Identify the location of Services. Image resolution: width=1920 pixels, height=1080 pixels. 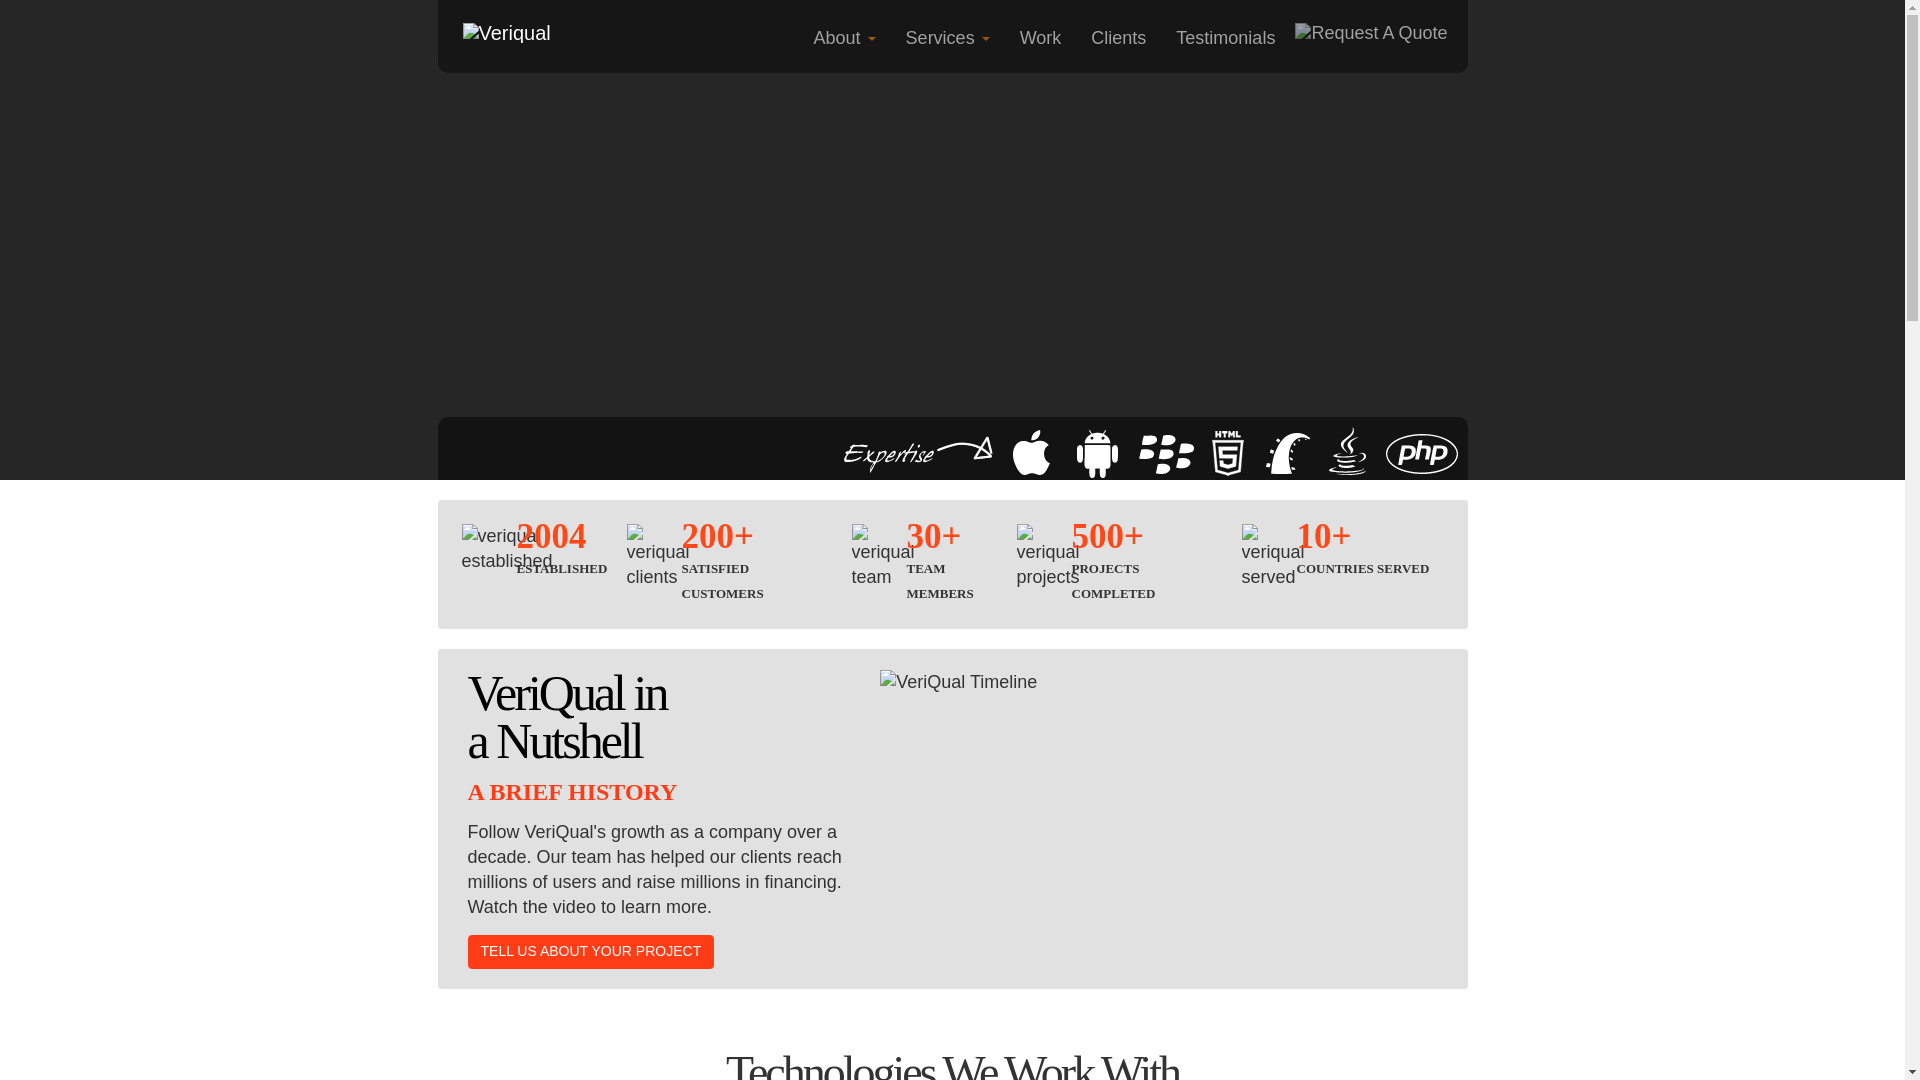
(947, 38).